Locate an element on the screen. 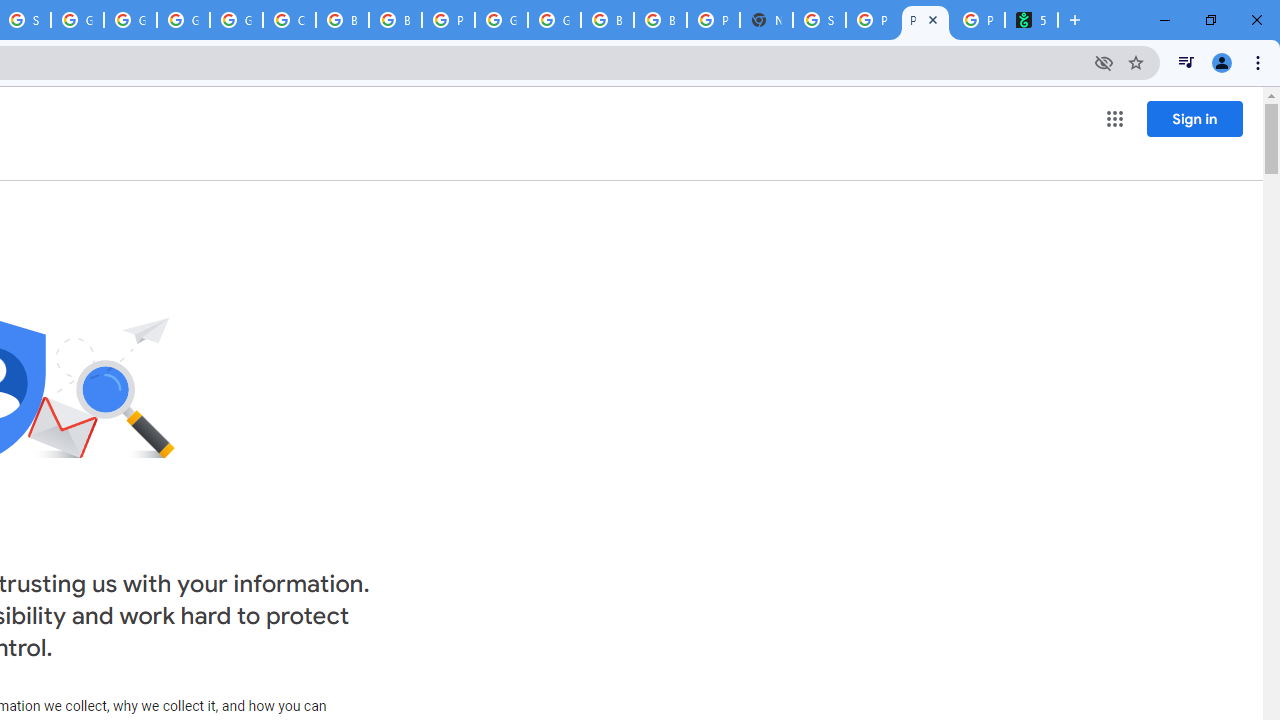 This screenshot has height=720, width=1280. Browse Chrome as a guest - Computer - Google Chrome Help is located at coordinates (395, 20).